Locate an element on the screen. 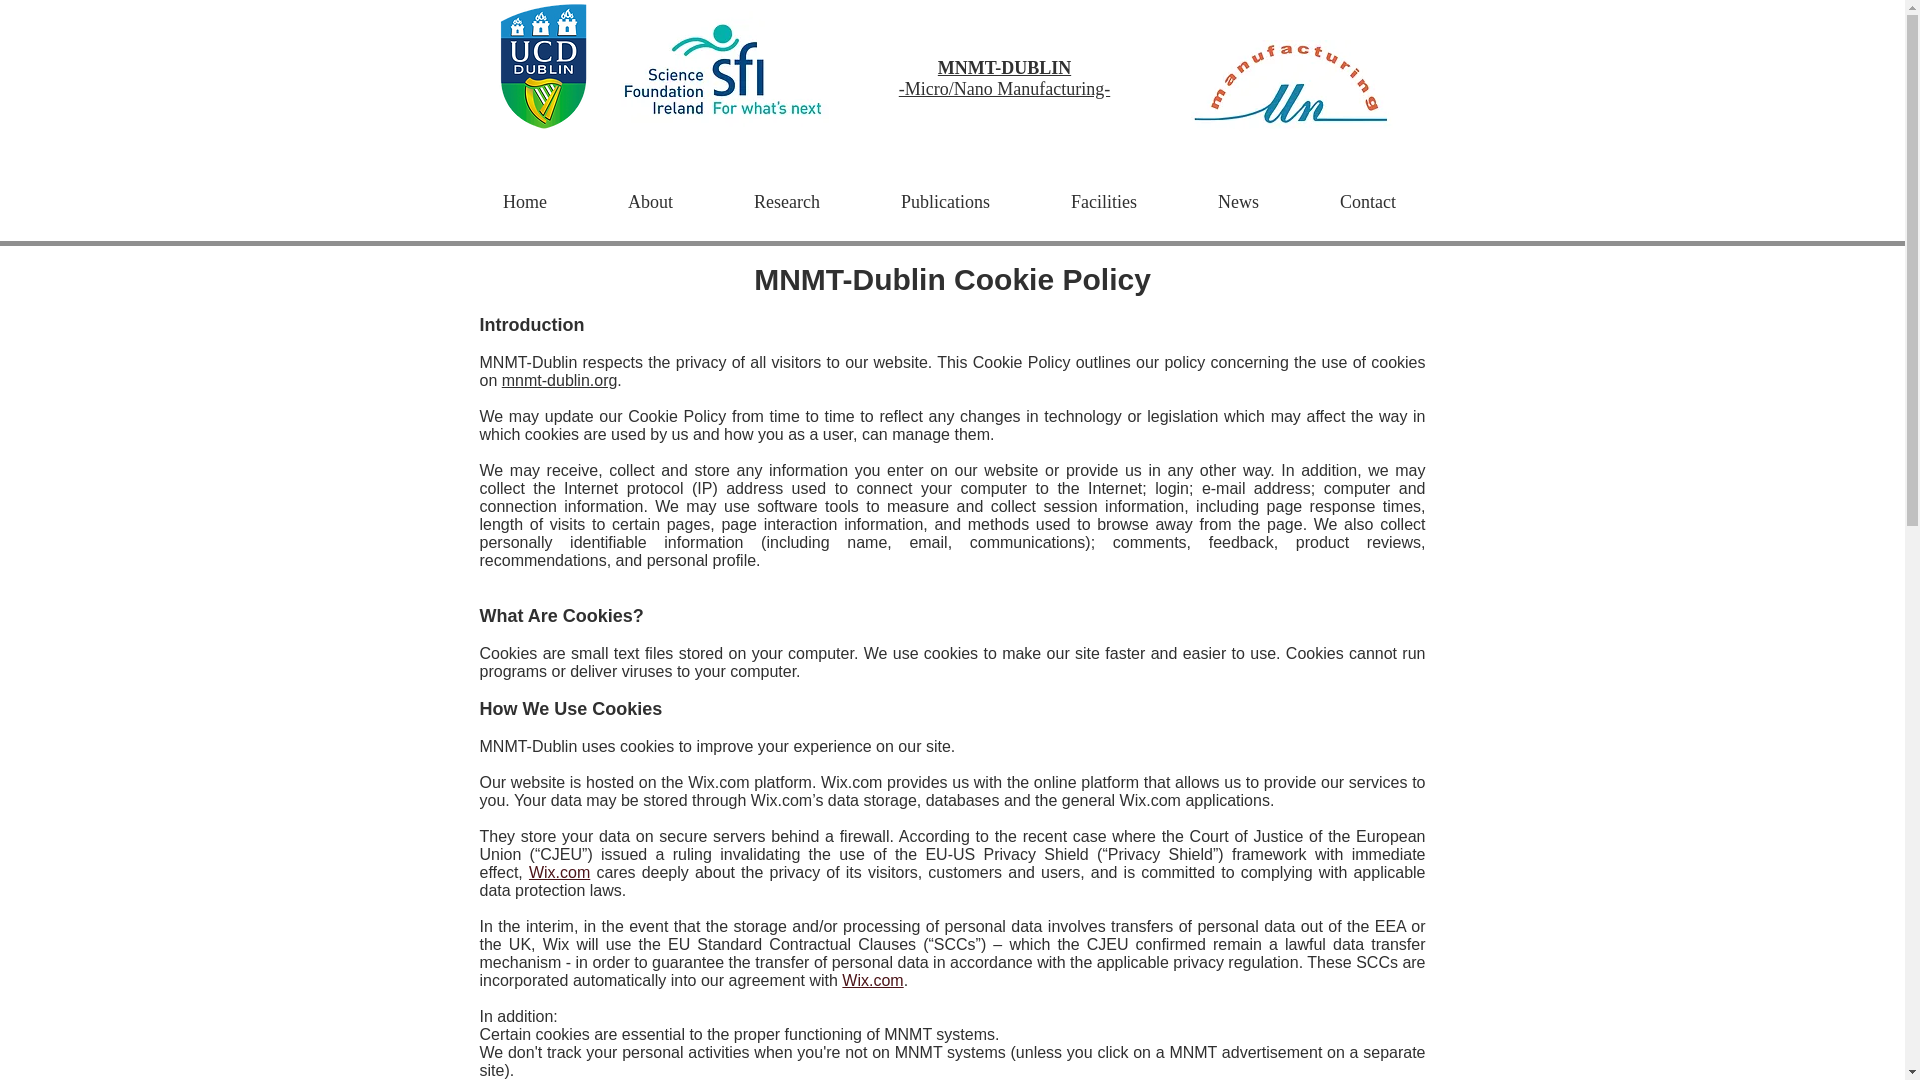 This screenshot has height=1080, width=1920. News is located at coordinates (1238, 202).